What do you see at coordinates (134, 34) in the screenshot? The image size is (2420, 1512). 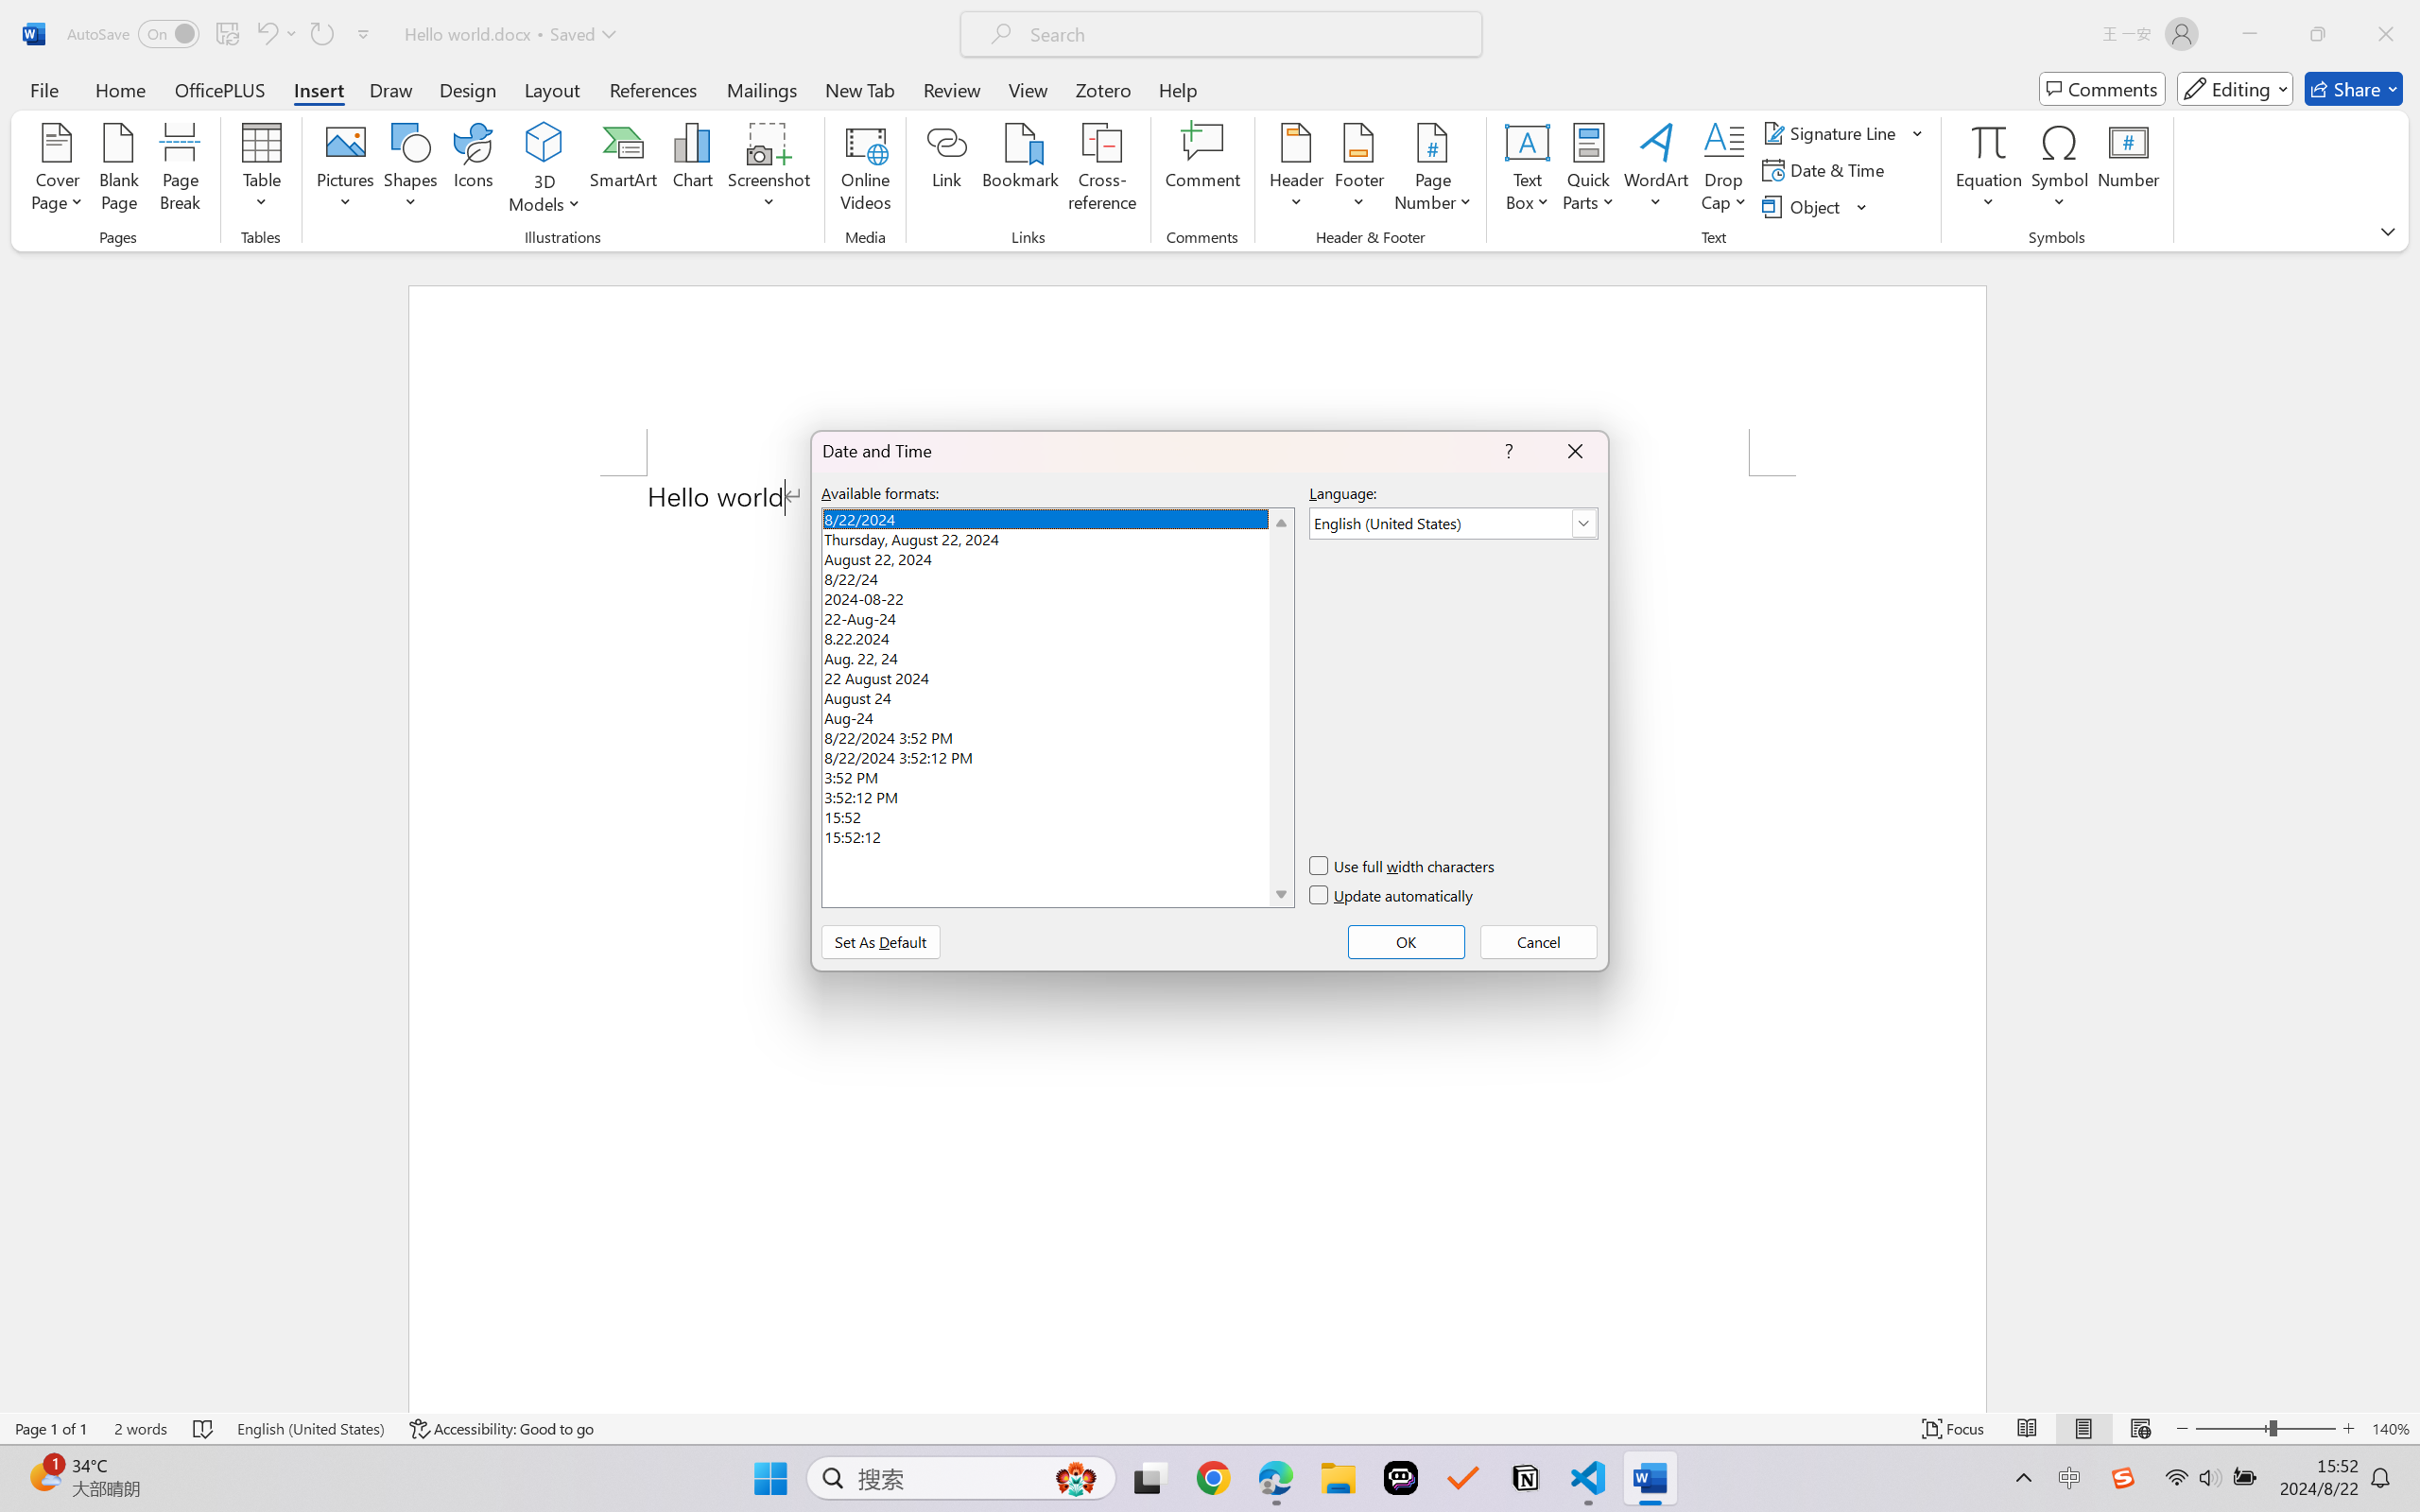 I see `AutoSave` at bounding box center [134, 34].